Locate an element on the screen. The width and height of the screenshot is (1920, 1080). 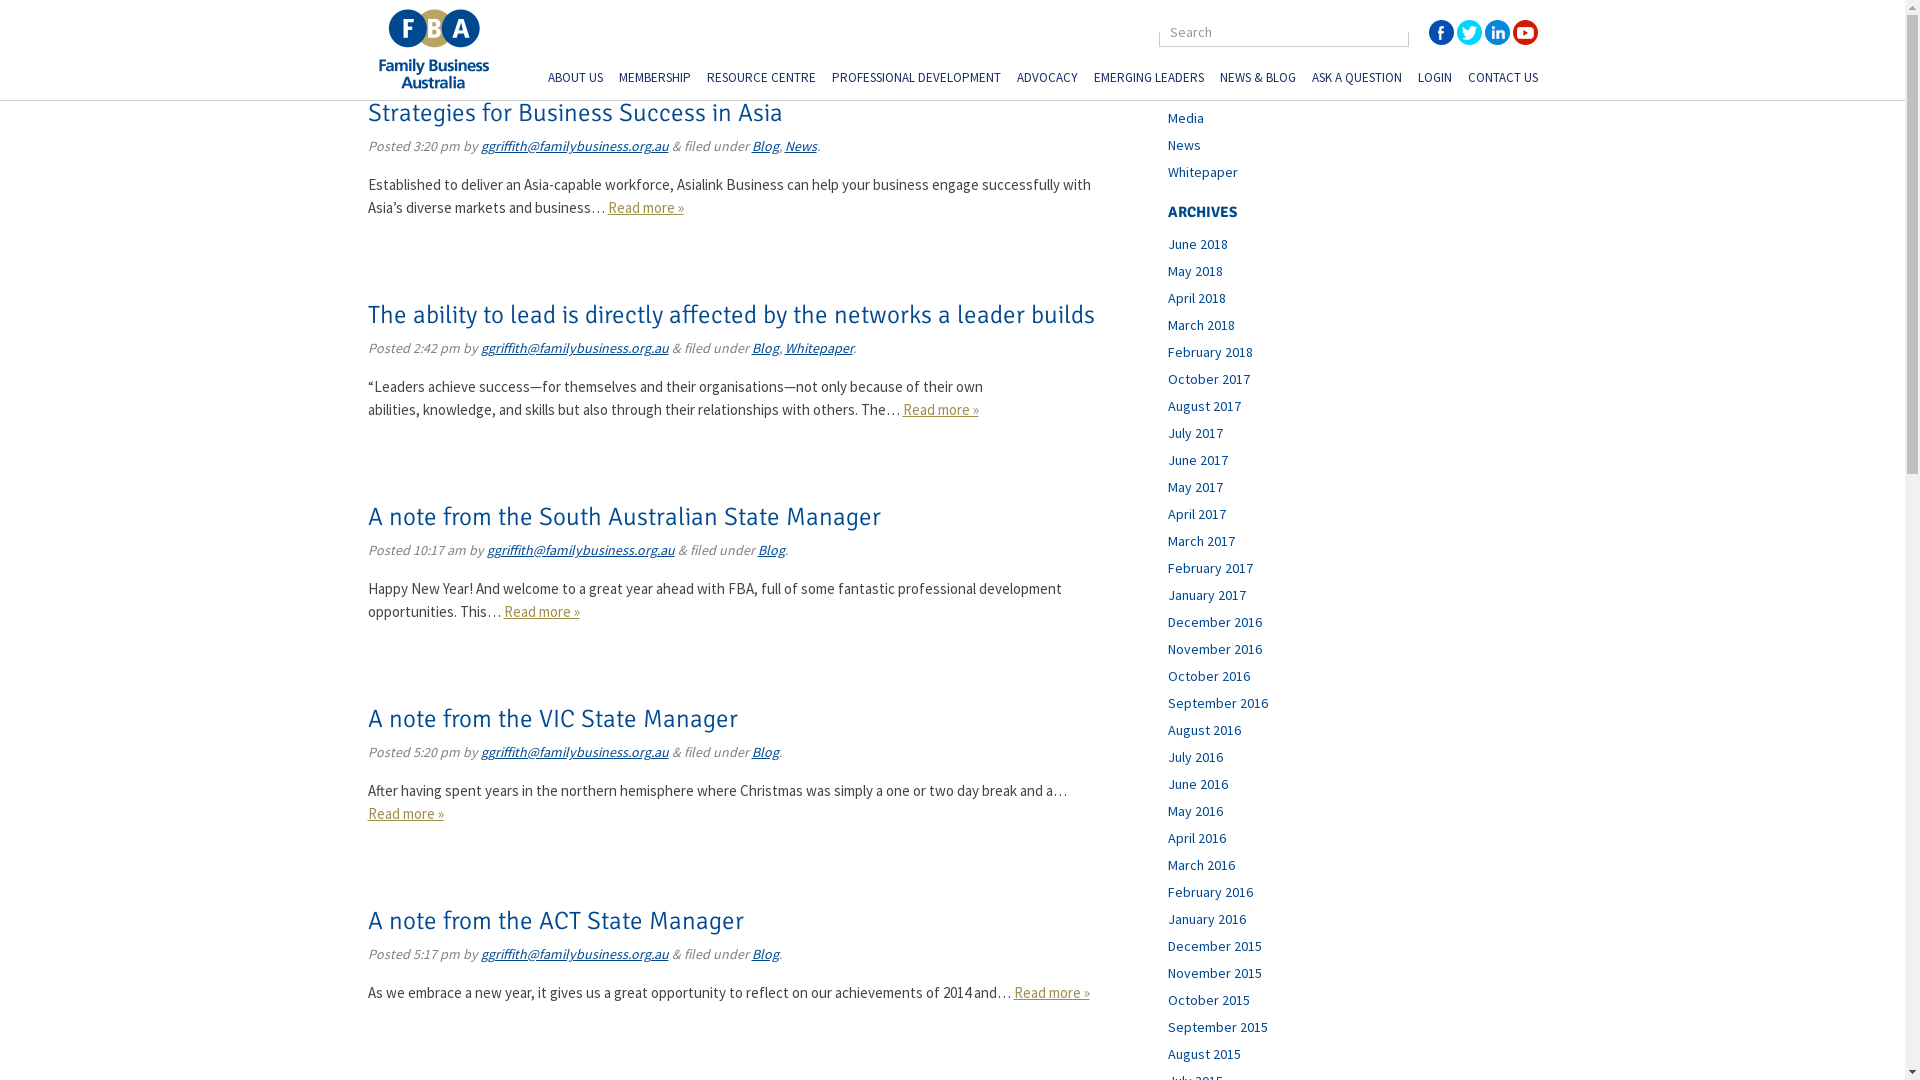
RESOURCE CENTRE is located at coordinates (760, 80).